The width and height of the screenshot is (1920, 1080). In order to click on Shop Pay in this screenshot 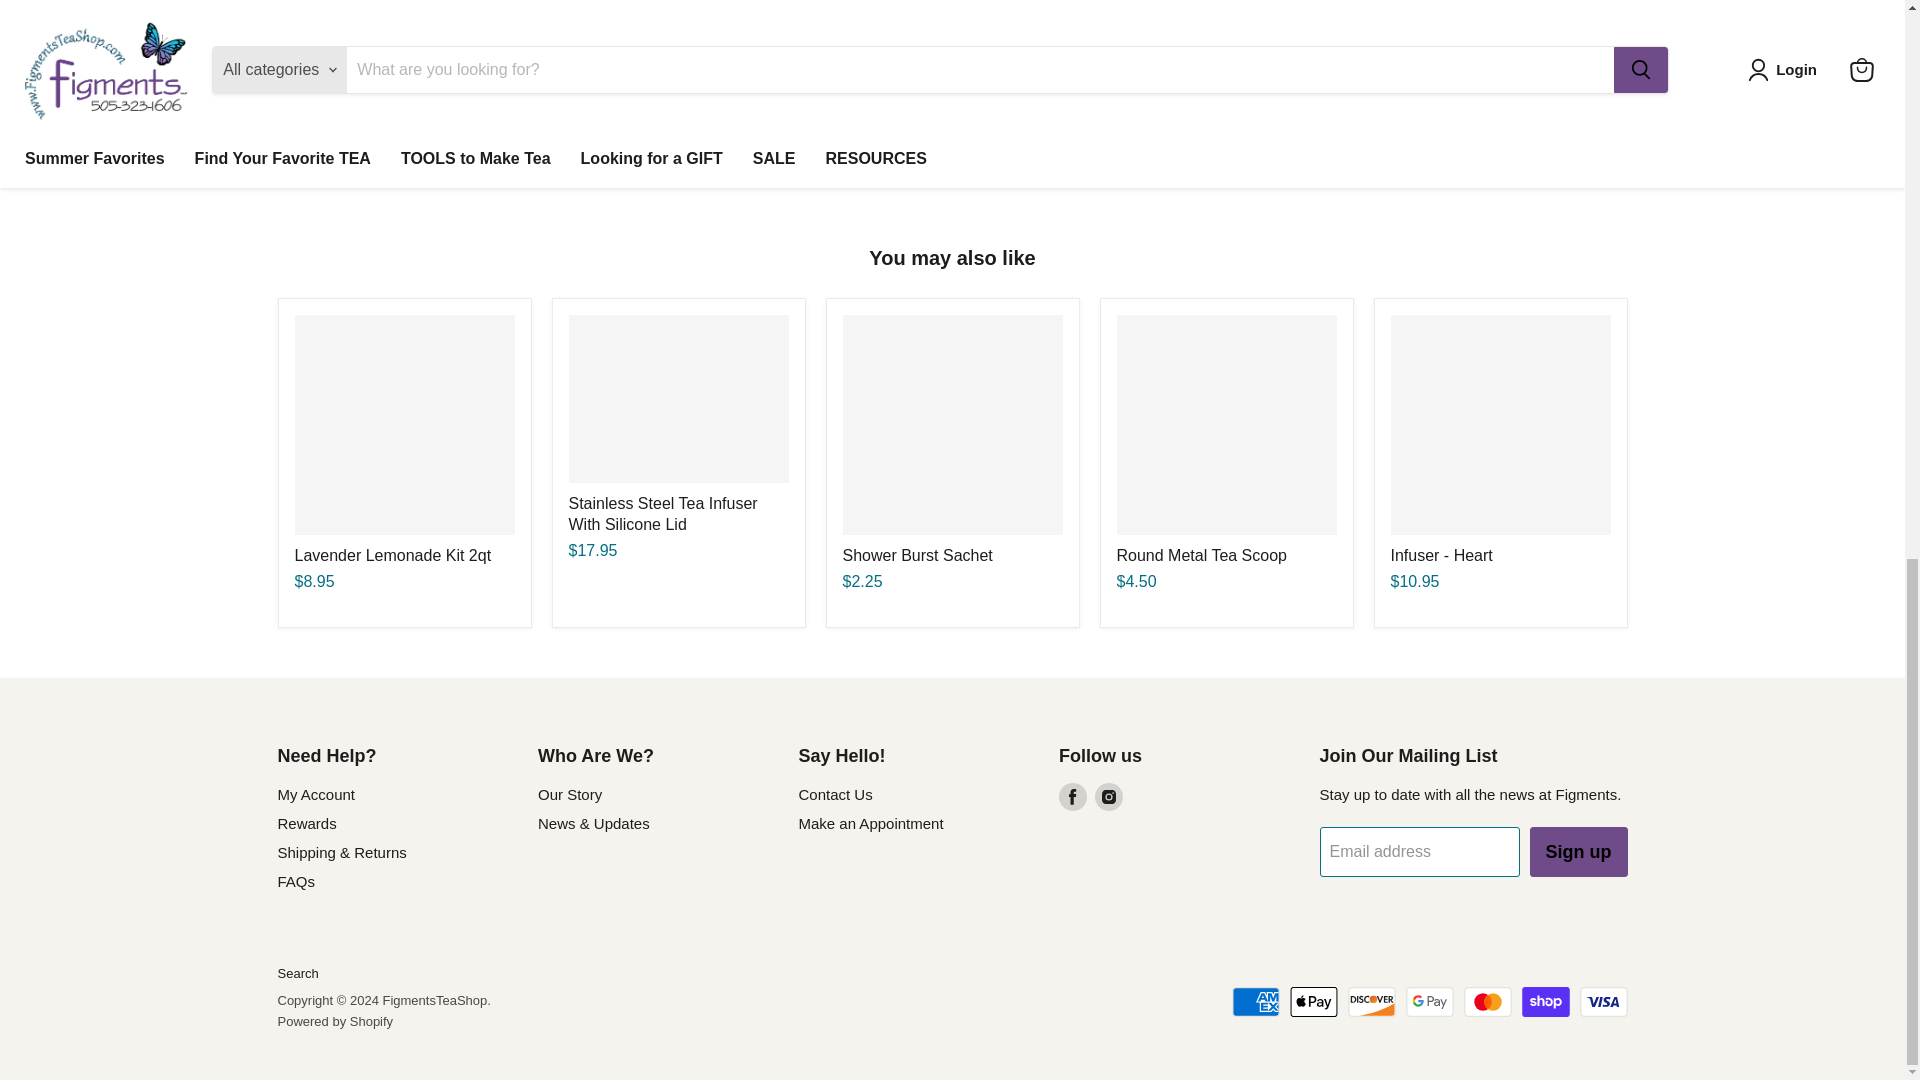, I will do `click(1546, 1002)`.